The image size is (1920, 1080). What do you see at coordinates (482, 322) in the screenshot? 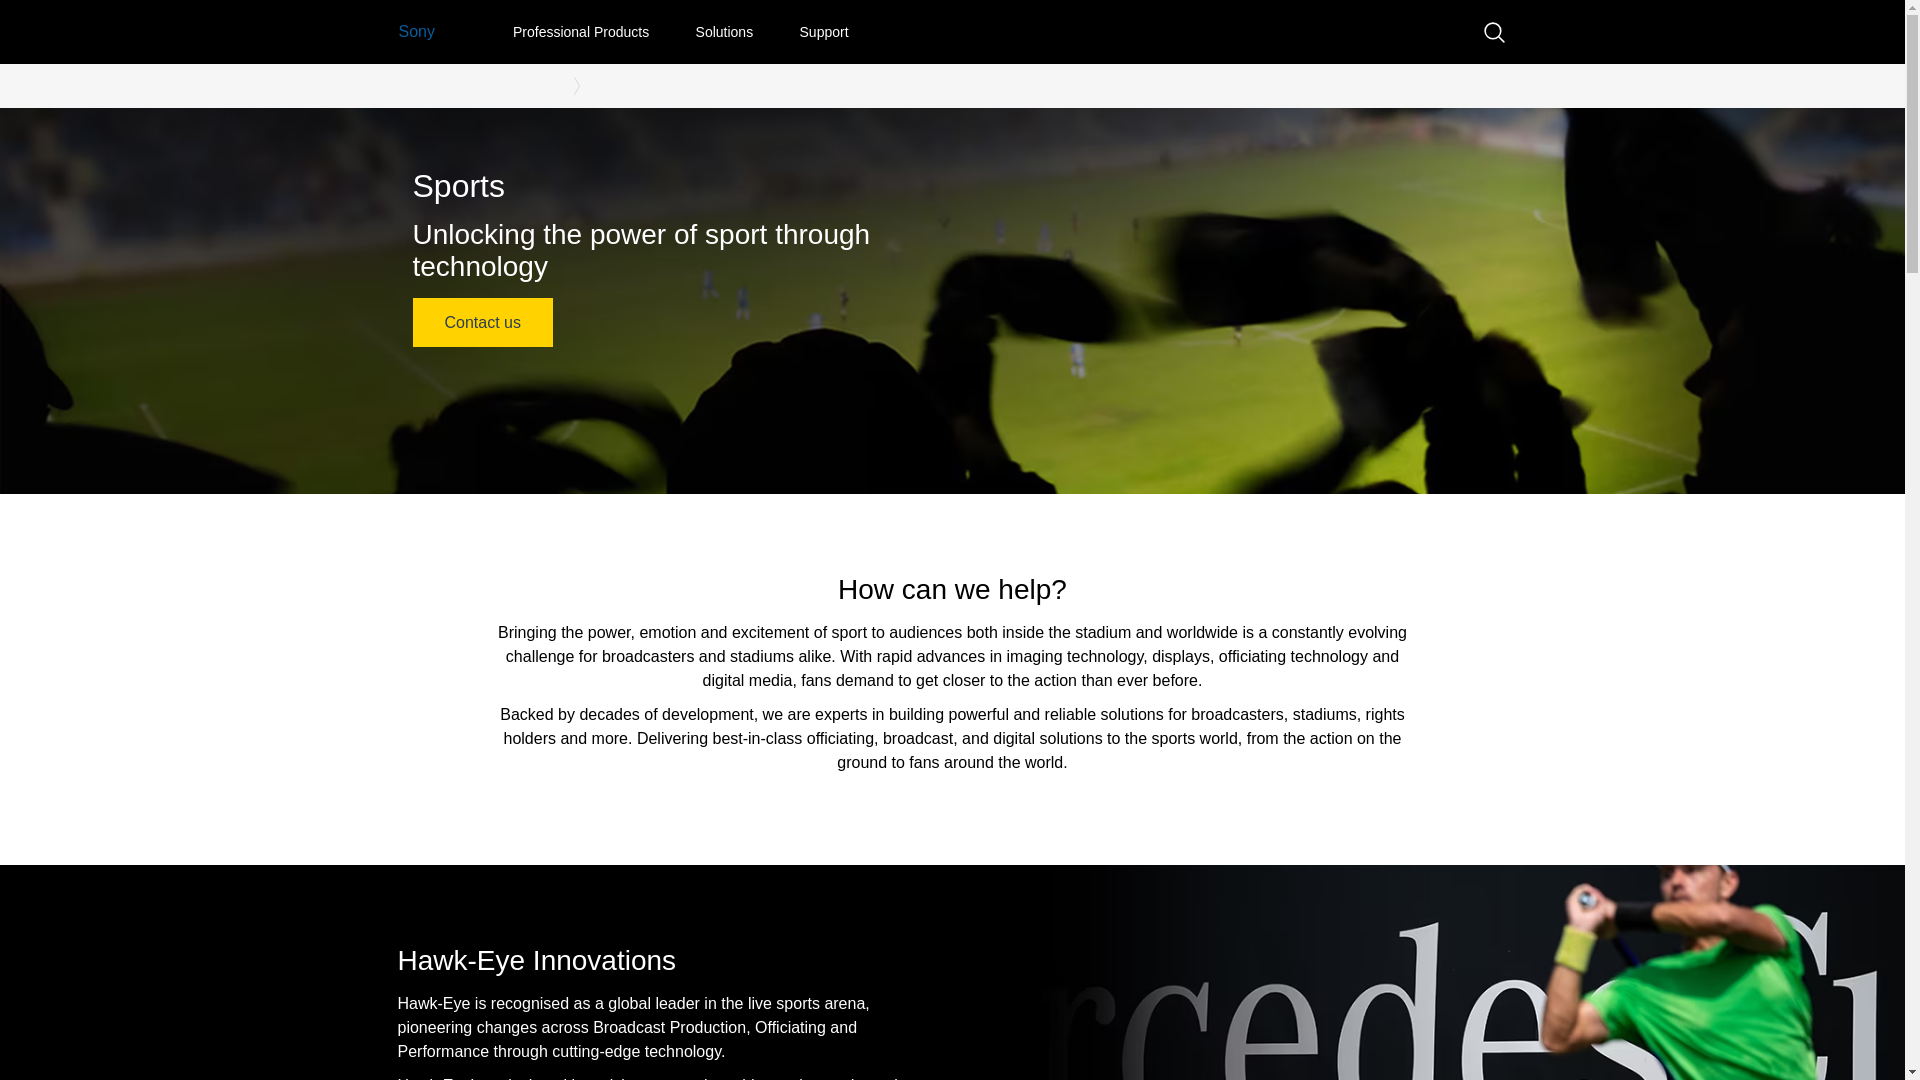
I see `Contact us` at bounding box center [482, 322].